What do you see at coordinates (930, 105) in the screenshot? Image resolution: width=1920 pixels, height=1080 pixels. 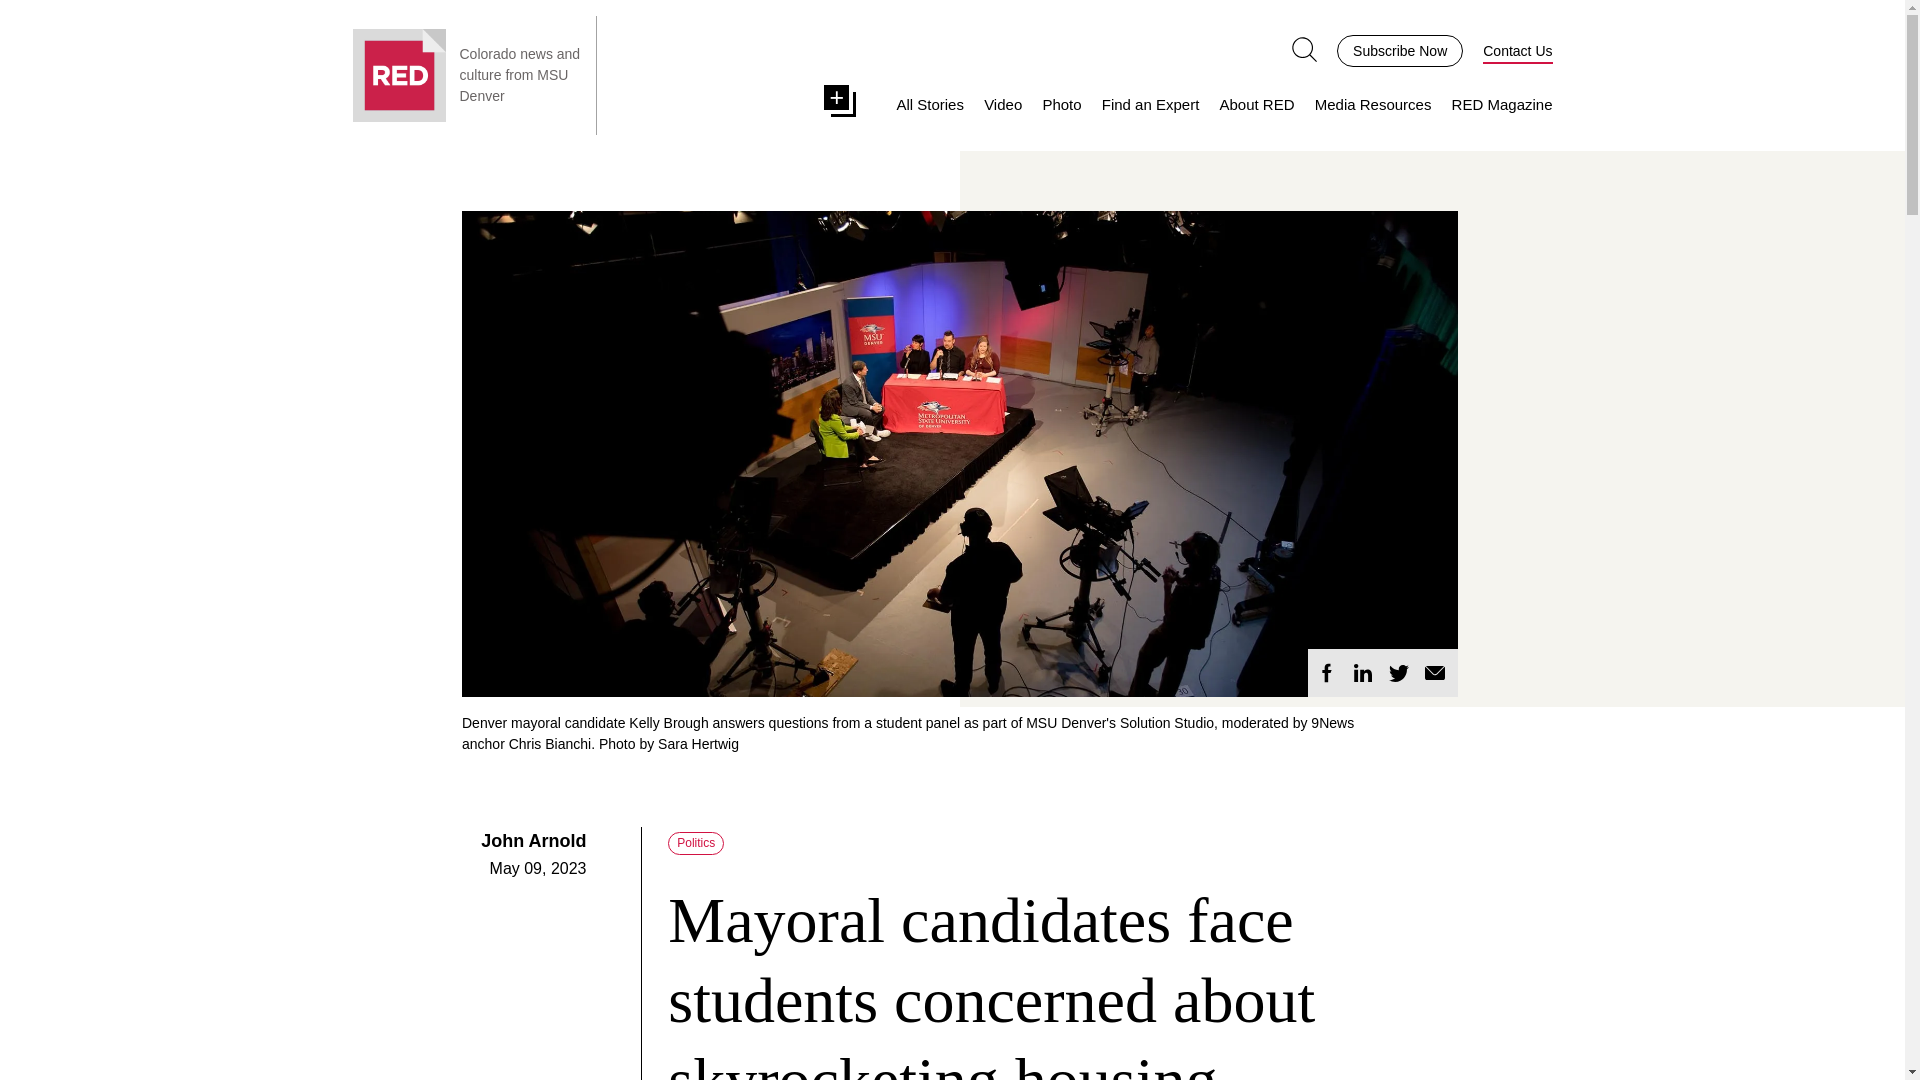 I see `All Stories` at bounding box center [930, 105].